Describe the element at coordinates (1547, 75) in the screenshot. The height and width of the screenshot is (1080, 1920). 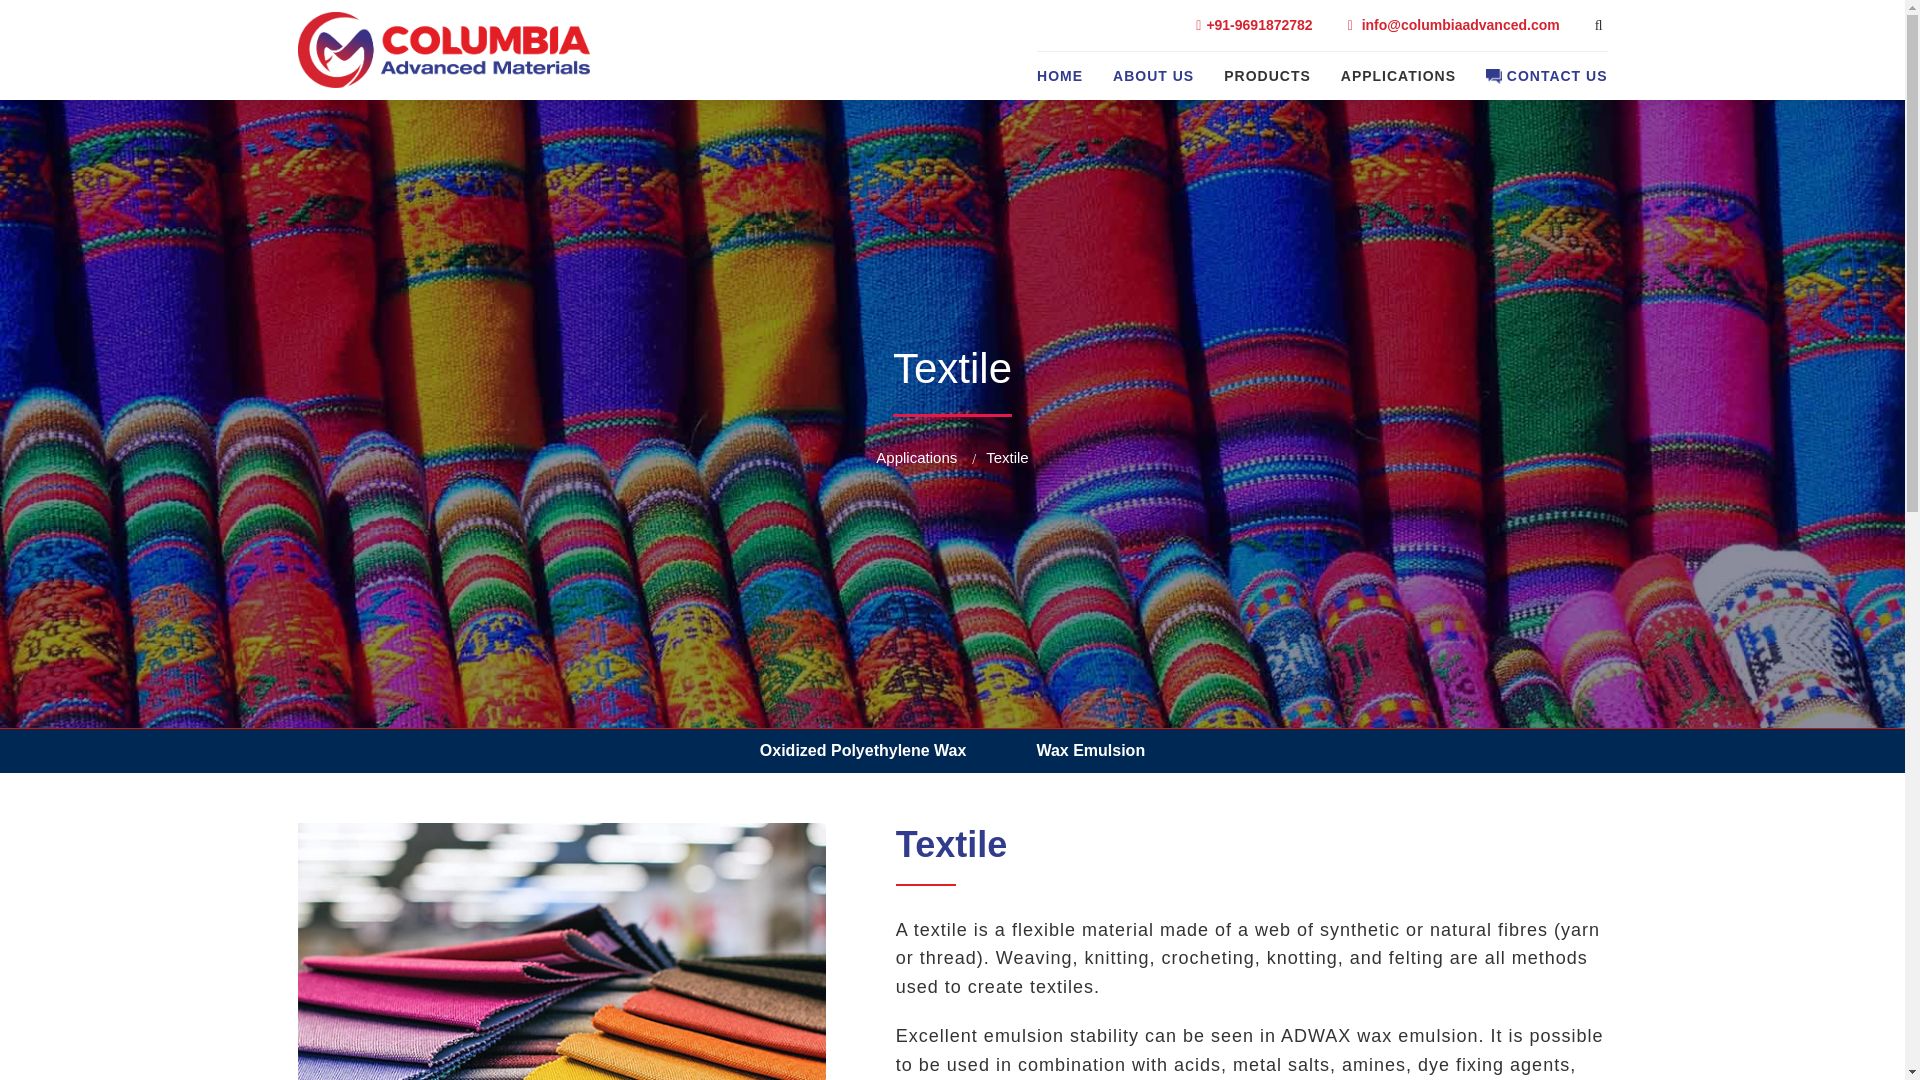
I see `CONTACT US` at that location.